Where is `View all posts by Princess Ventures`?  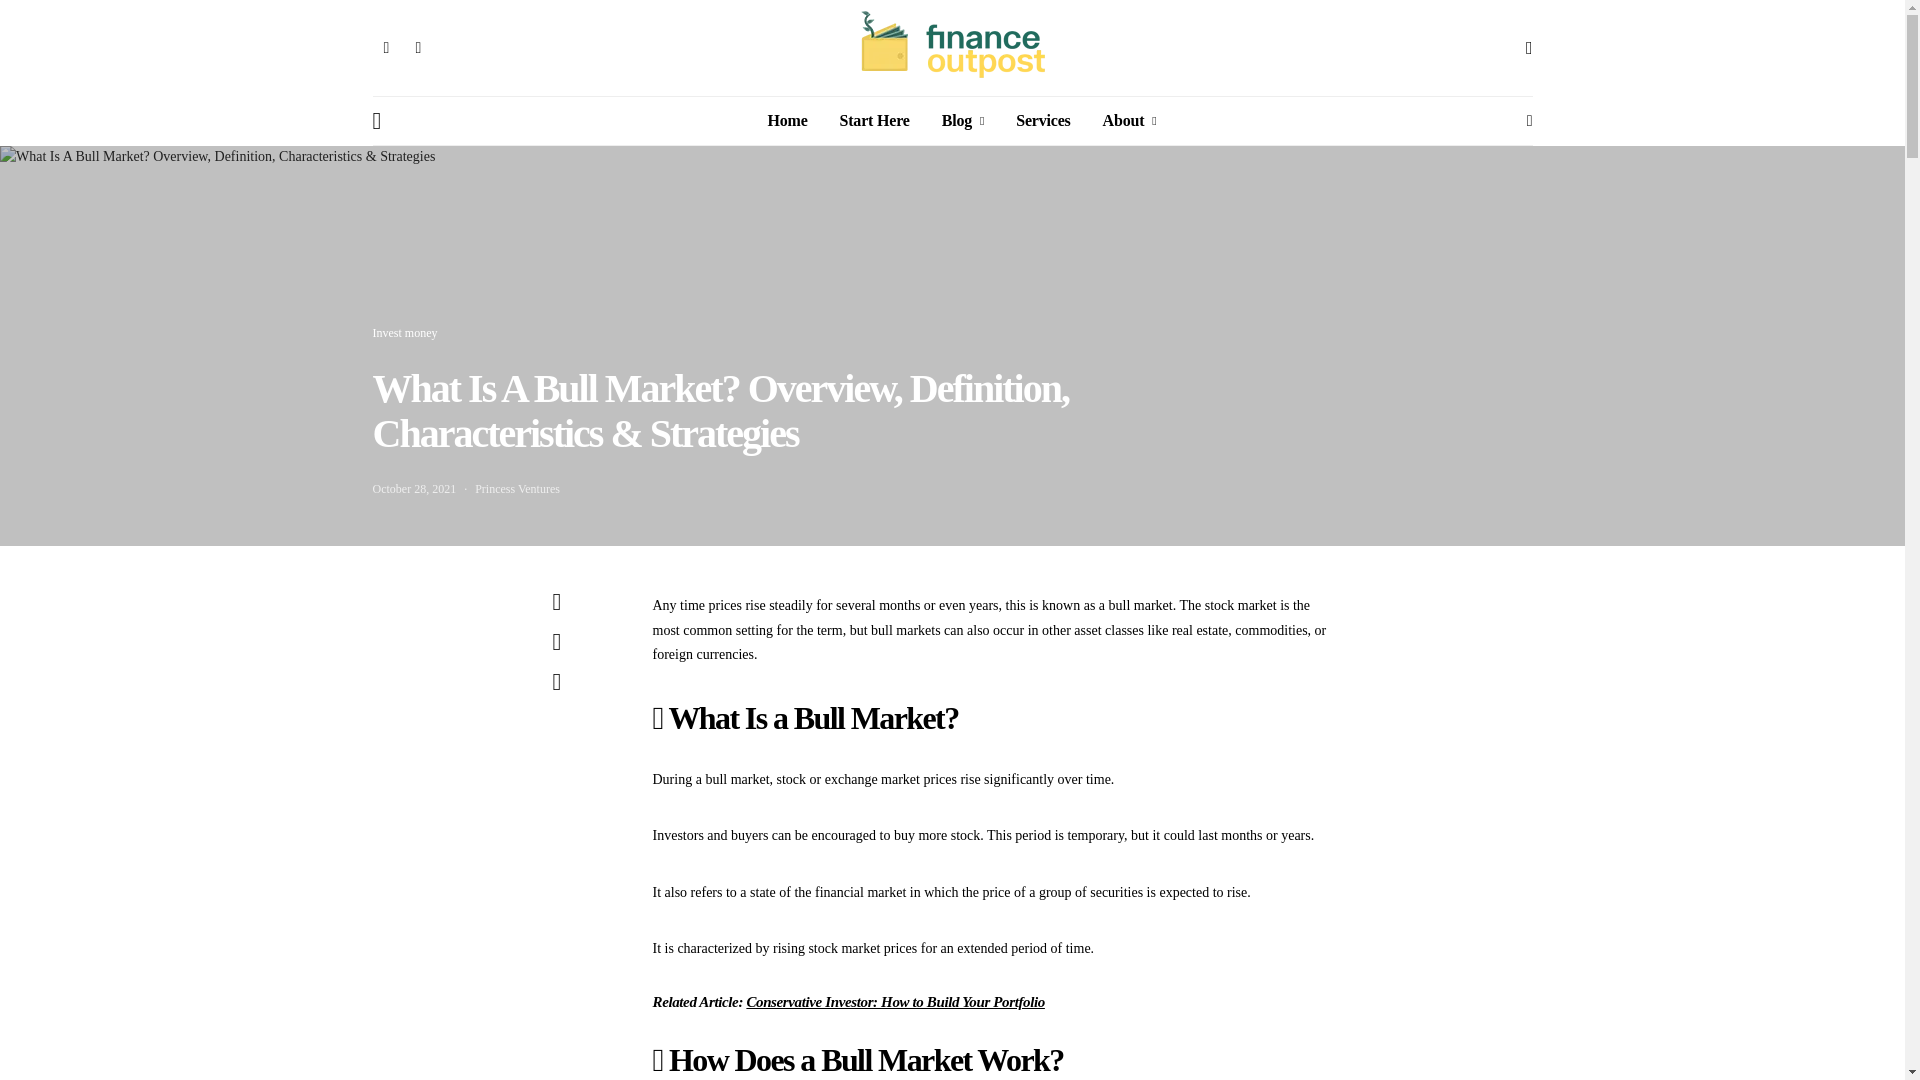 View all posts by Princess Ventures is located at coordinates (517, 488).